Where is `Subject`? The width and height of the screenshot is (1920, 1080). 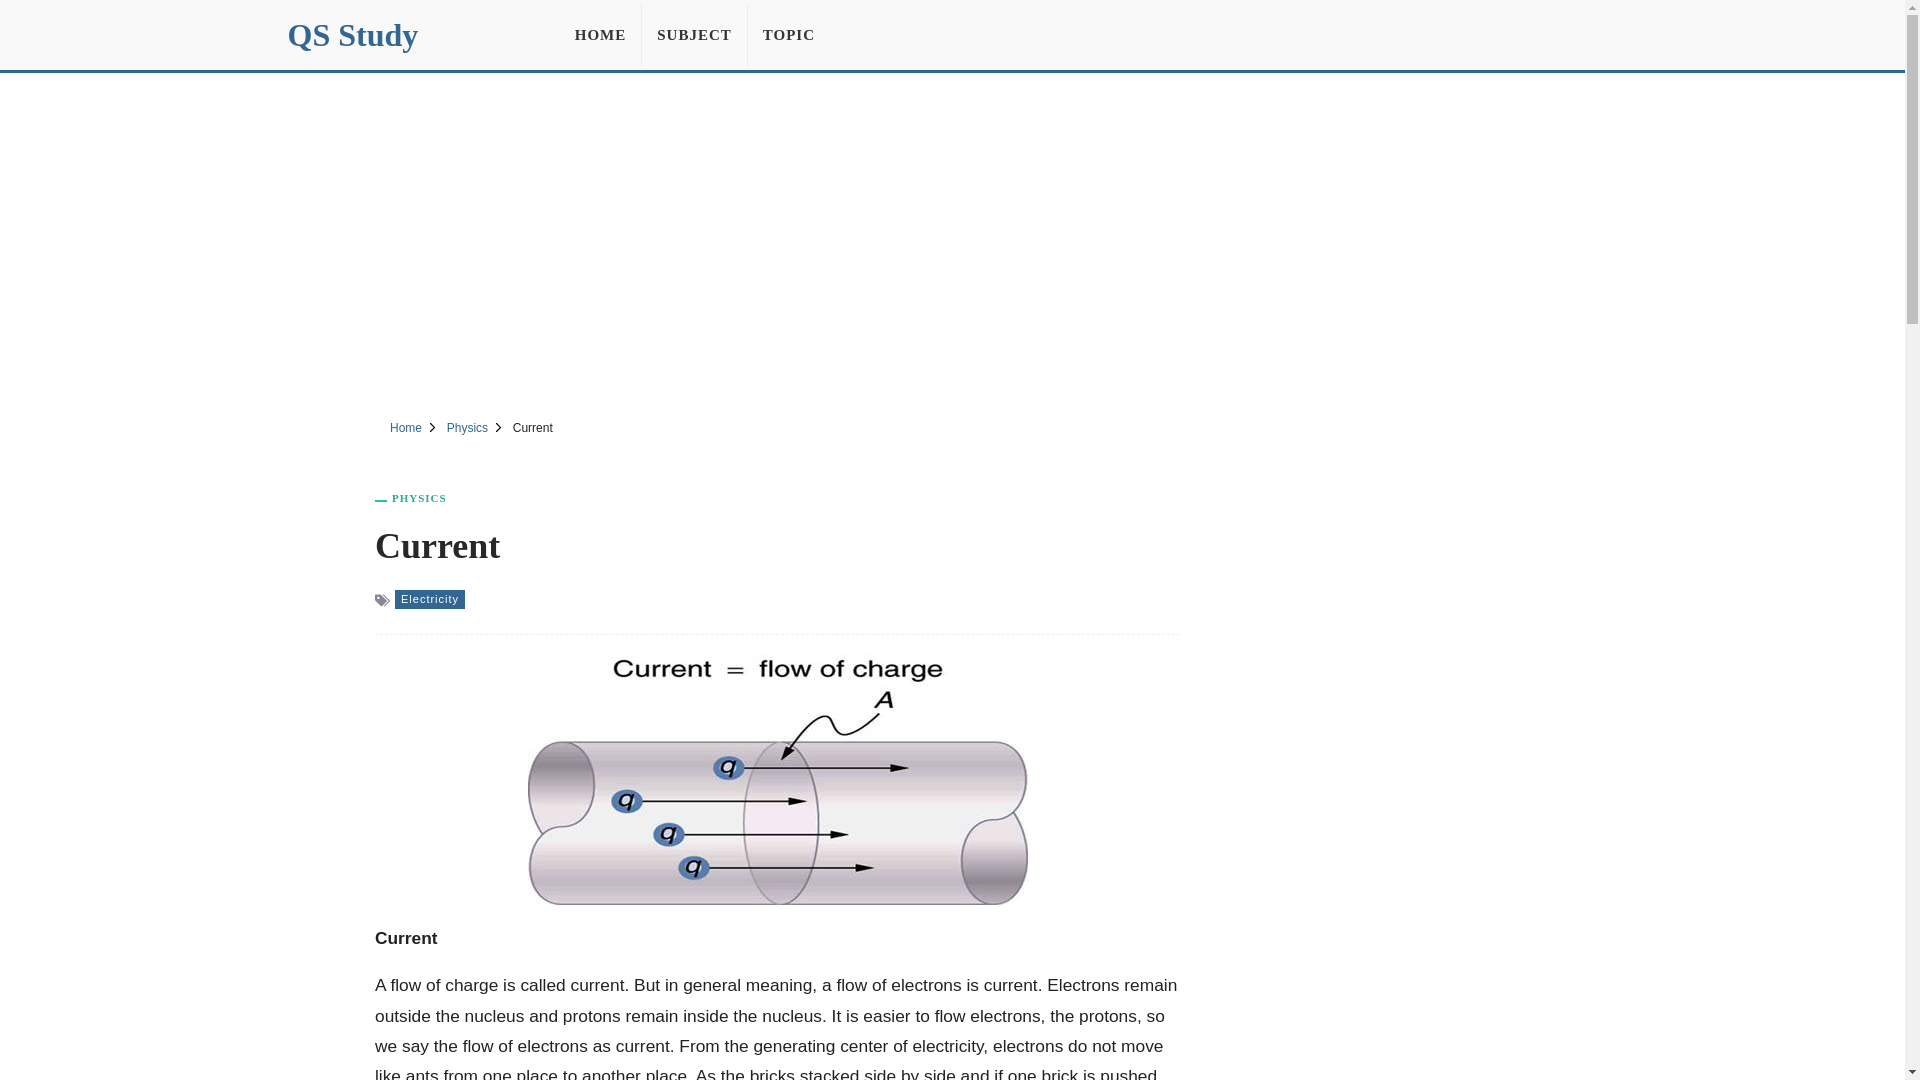
Subject is located at coordinates (694, 34).